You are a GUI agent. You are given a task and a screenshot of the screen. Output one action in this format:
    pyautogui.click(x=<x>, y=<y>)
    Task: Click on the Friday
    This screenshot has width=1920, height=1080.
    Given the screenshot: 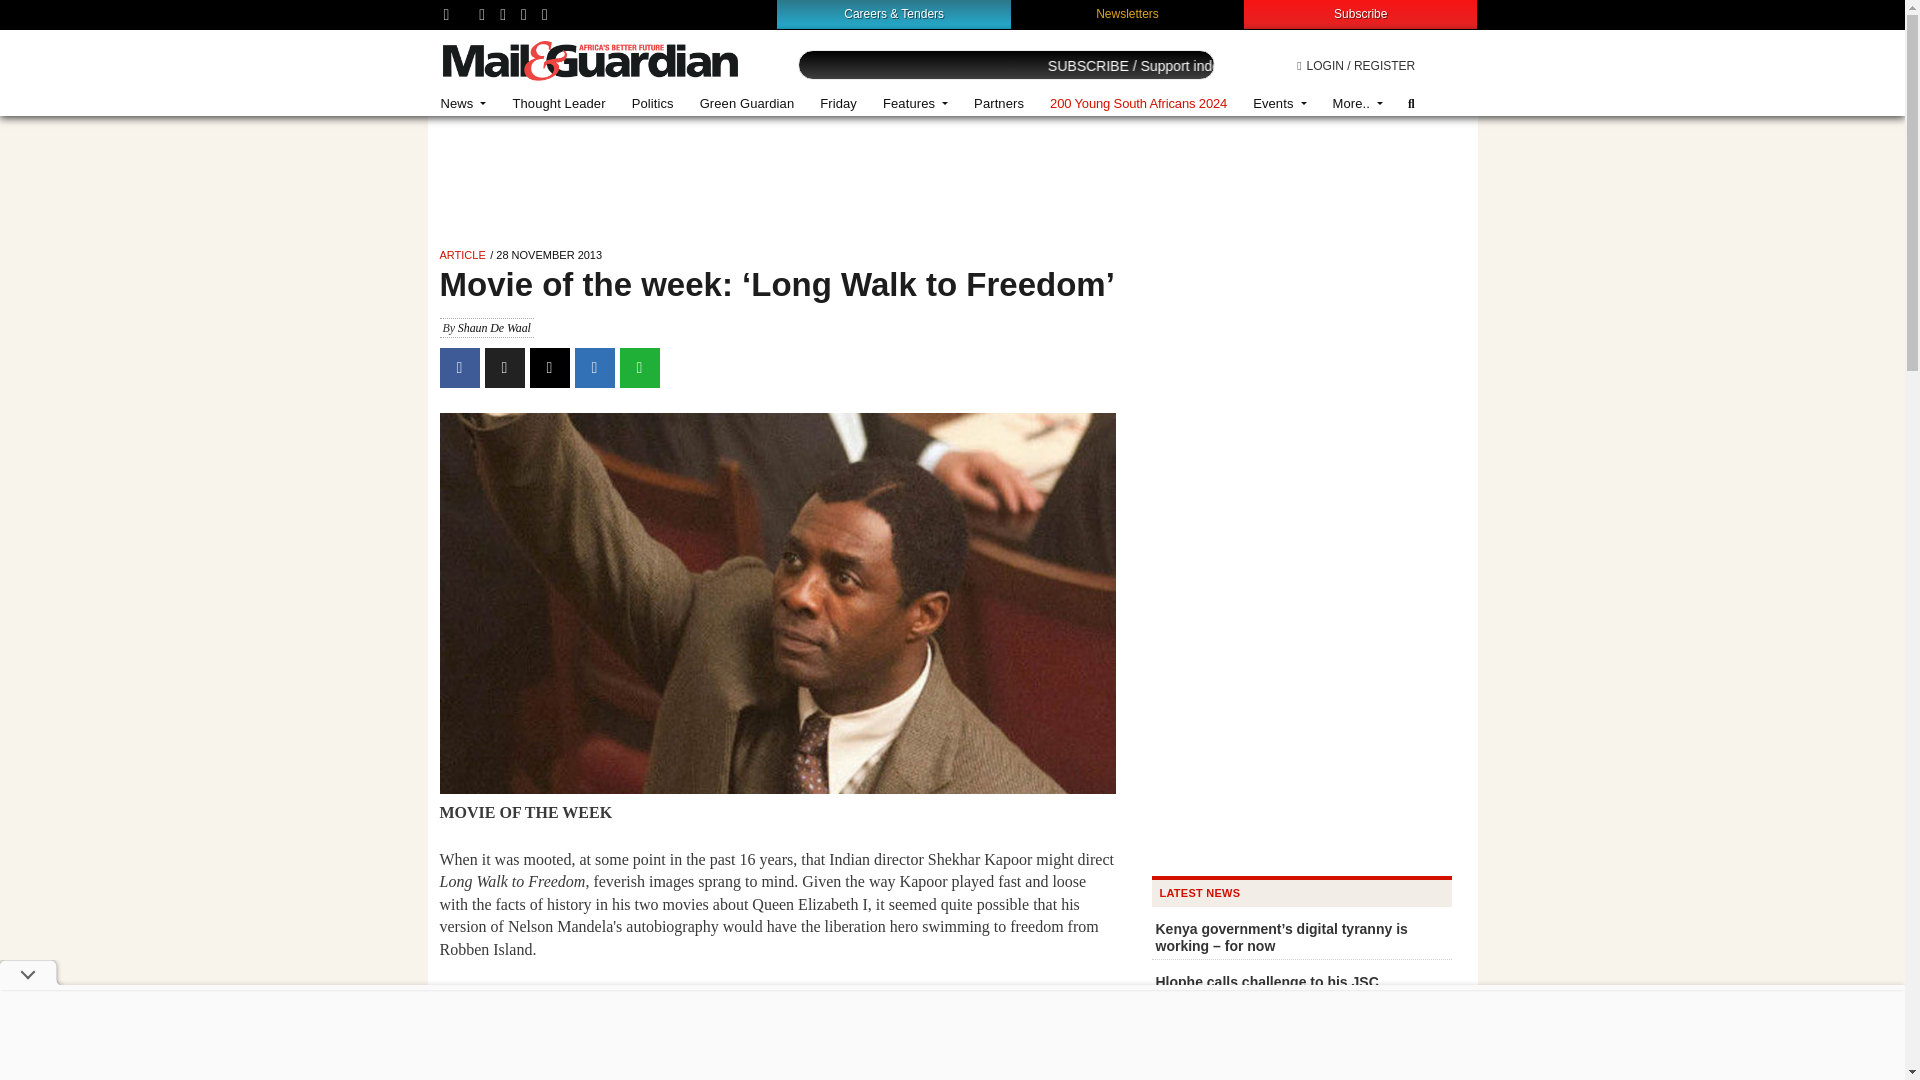 What is the action you would take?
    pyautogui.click(x=838, y=104)
    